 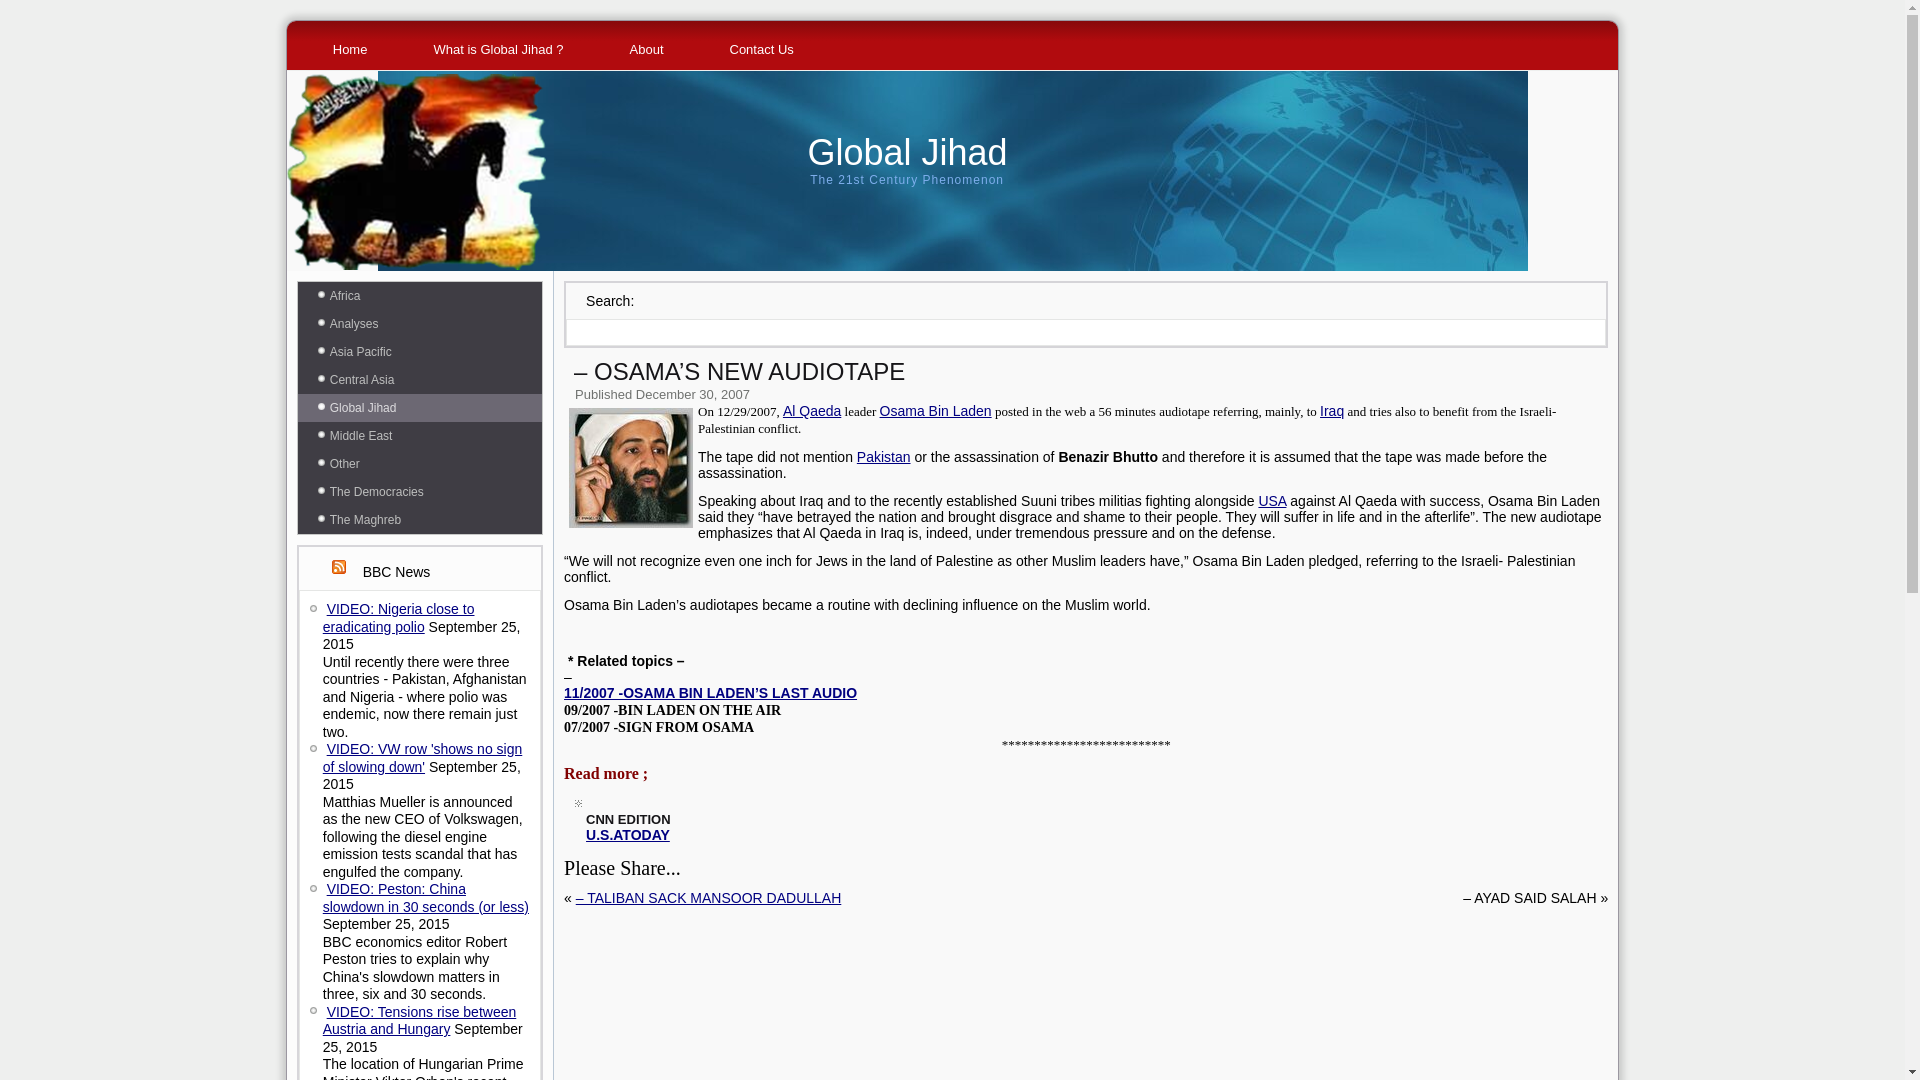 What do you see at coordinates (498, 50) in the screenshot?
I see `What is Global Jihad ?` at bounding box center [498, 50].